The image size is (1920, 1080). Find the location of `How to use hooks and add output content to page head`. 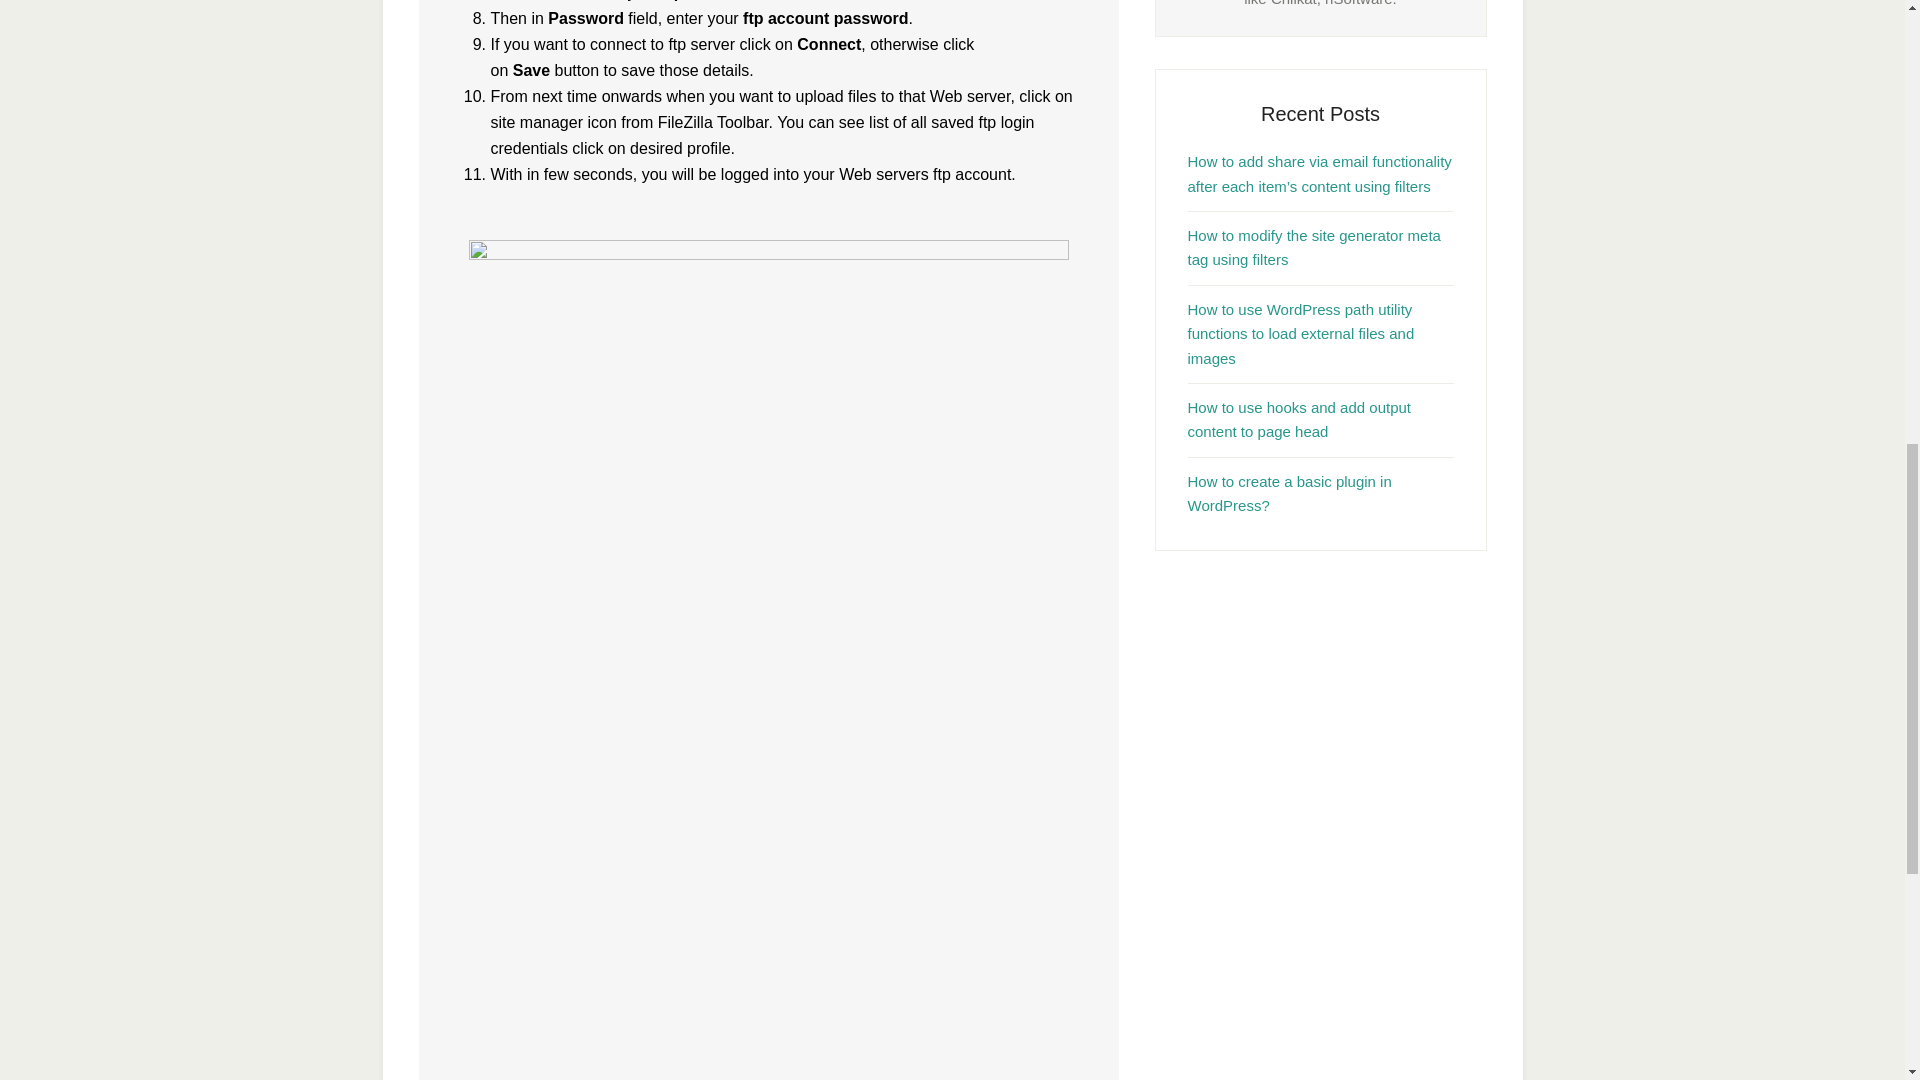

How to use hooks and add output content to page head is located at coordinates (1300, 418).